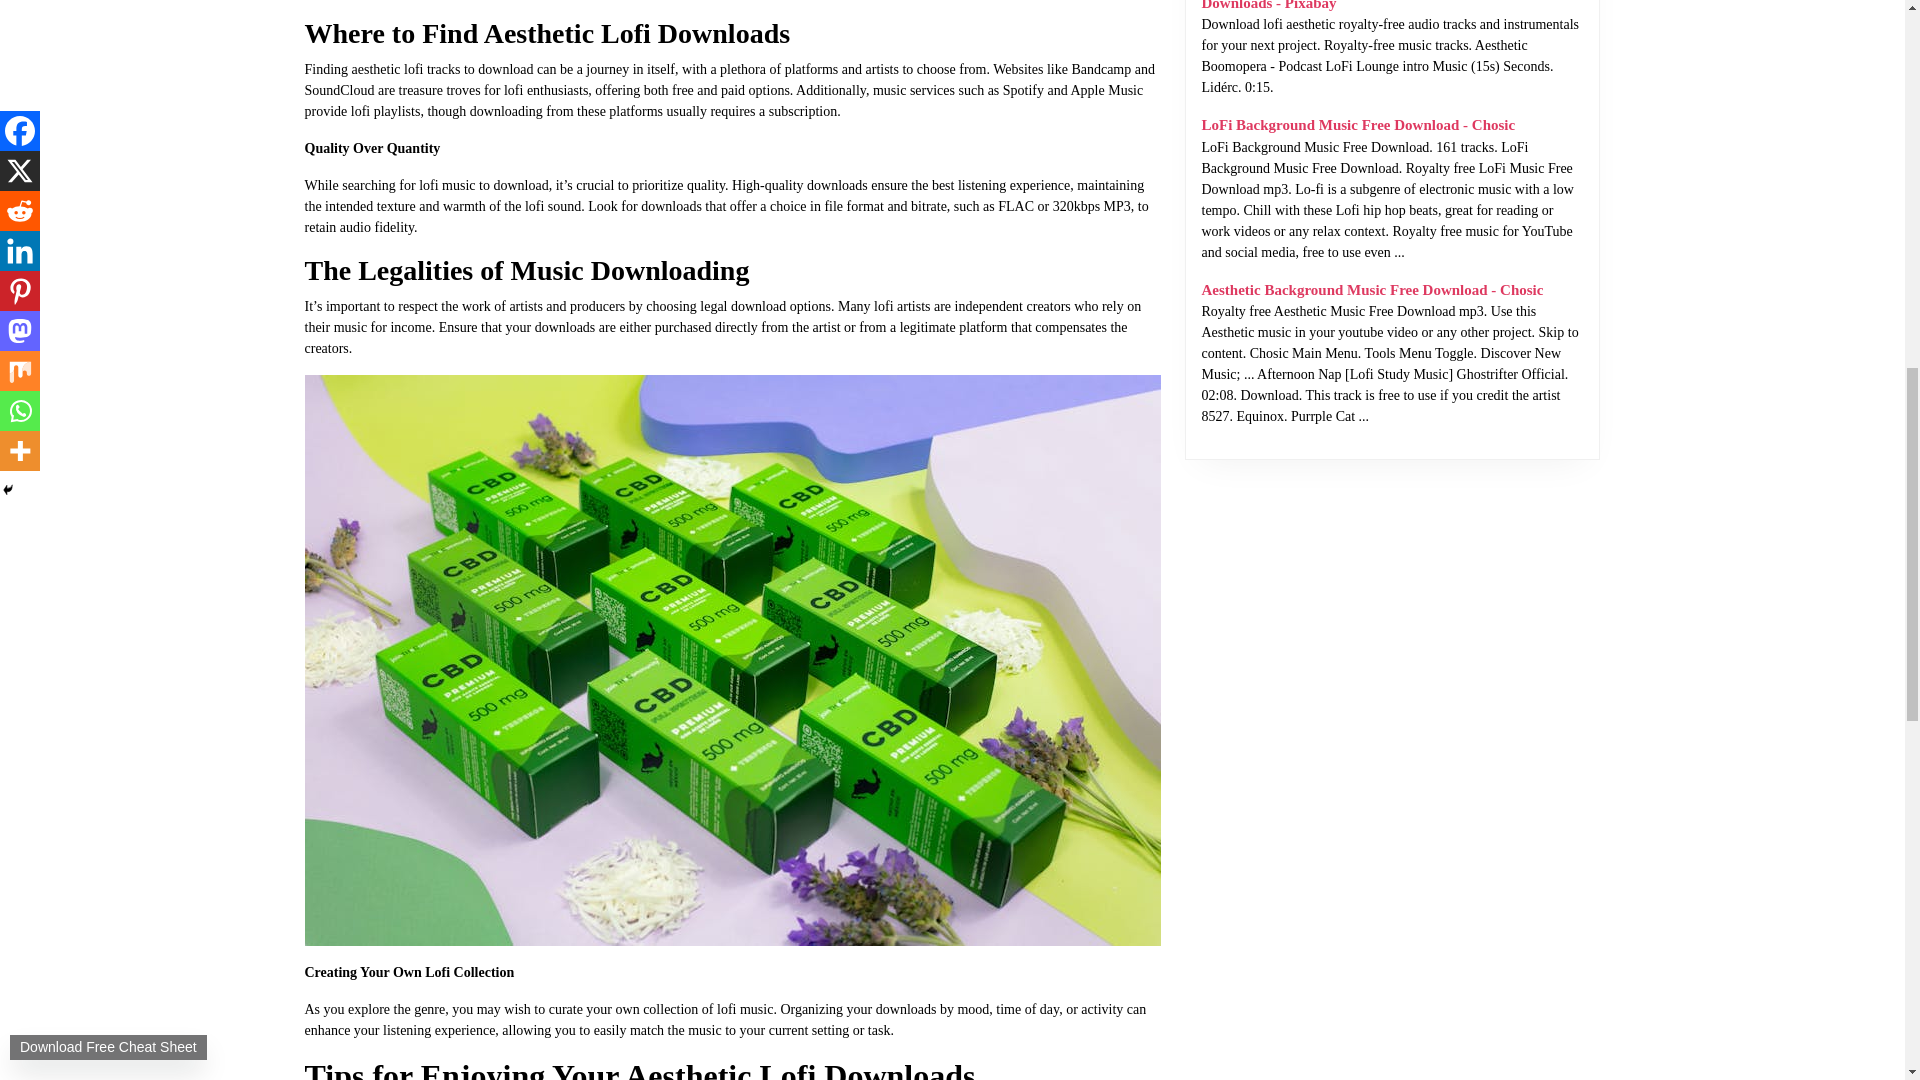  What do you see at coordinates (1358, 124) in the screenshot?
I see `LoFi Background Music Free Download - Chosic` at bounding box center [1358, 124].